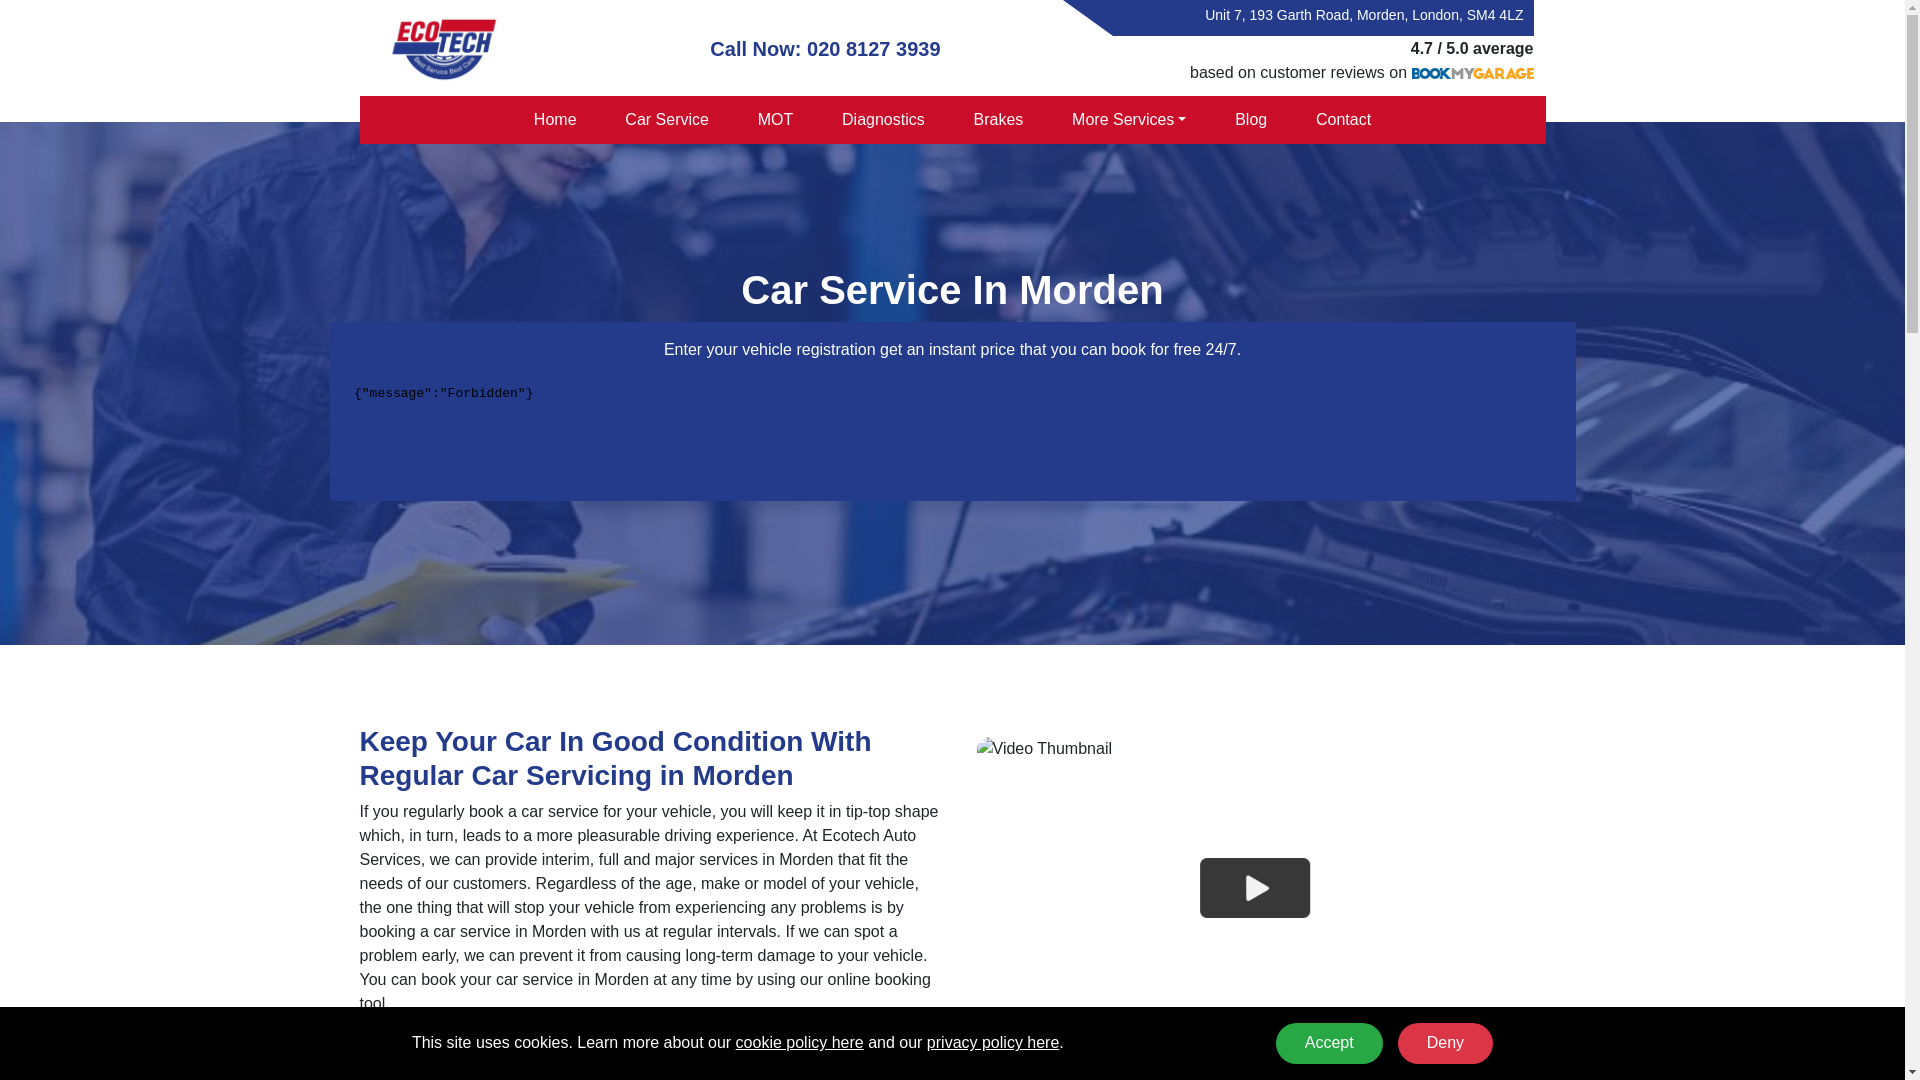 Image resolution: width=1920 pixels, height=1080 pixels. I want to click on MOT, so click(774, 120).